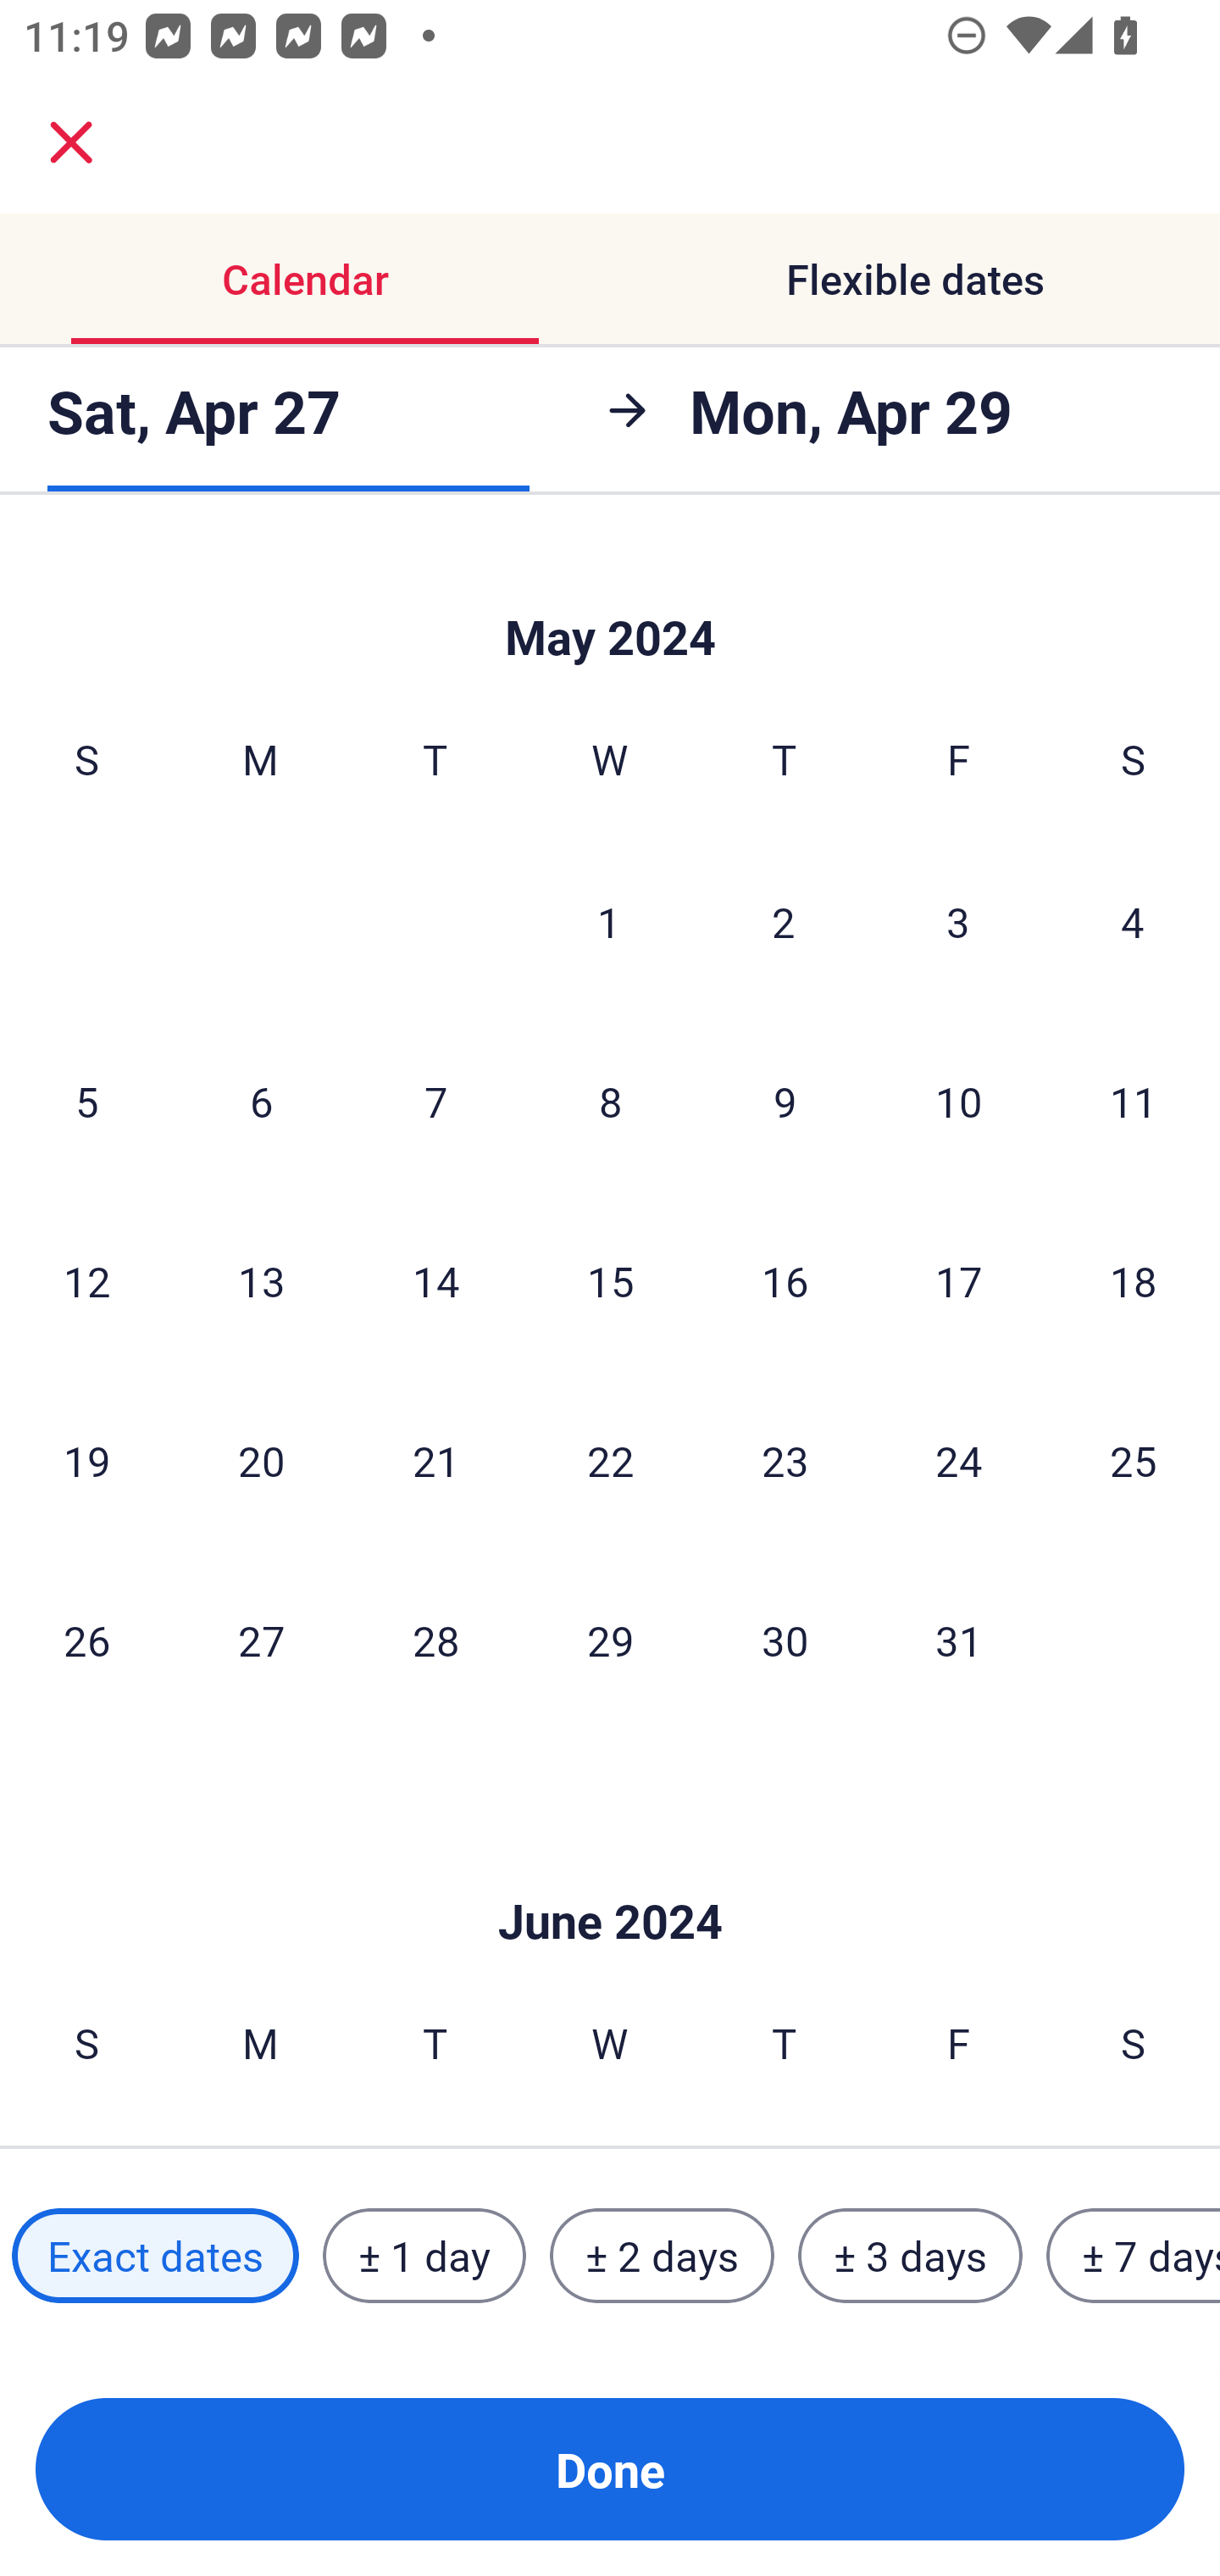 The image size is (1220, 2576). What do you see at coordinates (959, 1101) in the screenshot?
I see `10 Friday, May 10, 2024` at bounding box center [959, 1101].